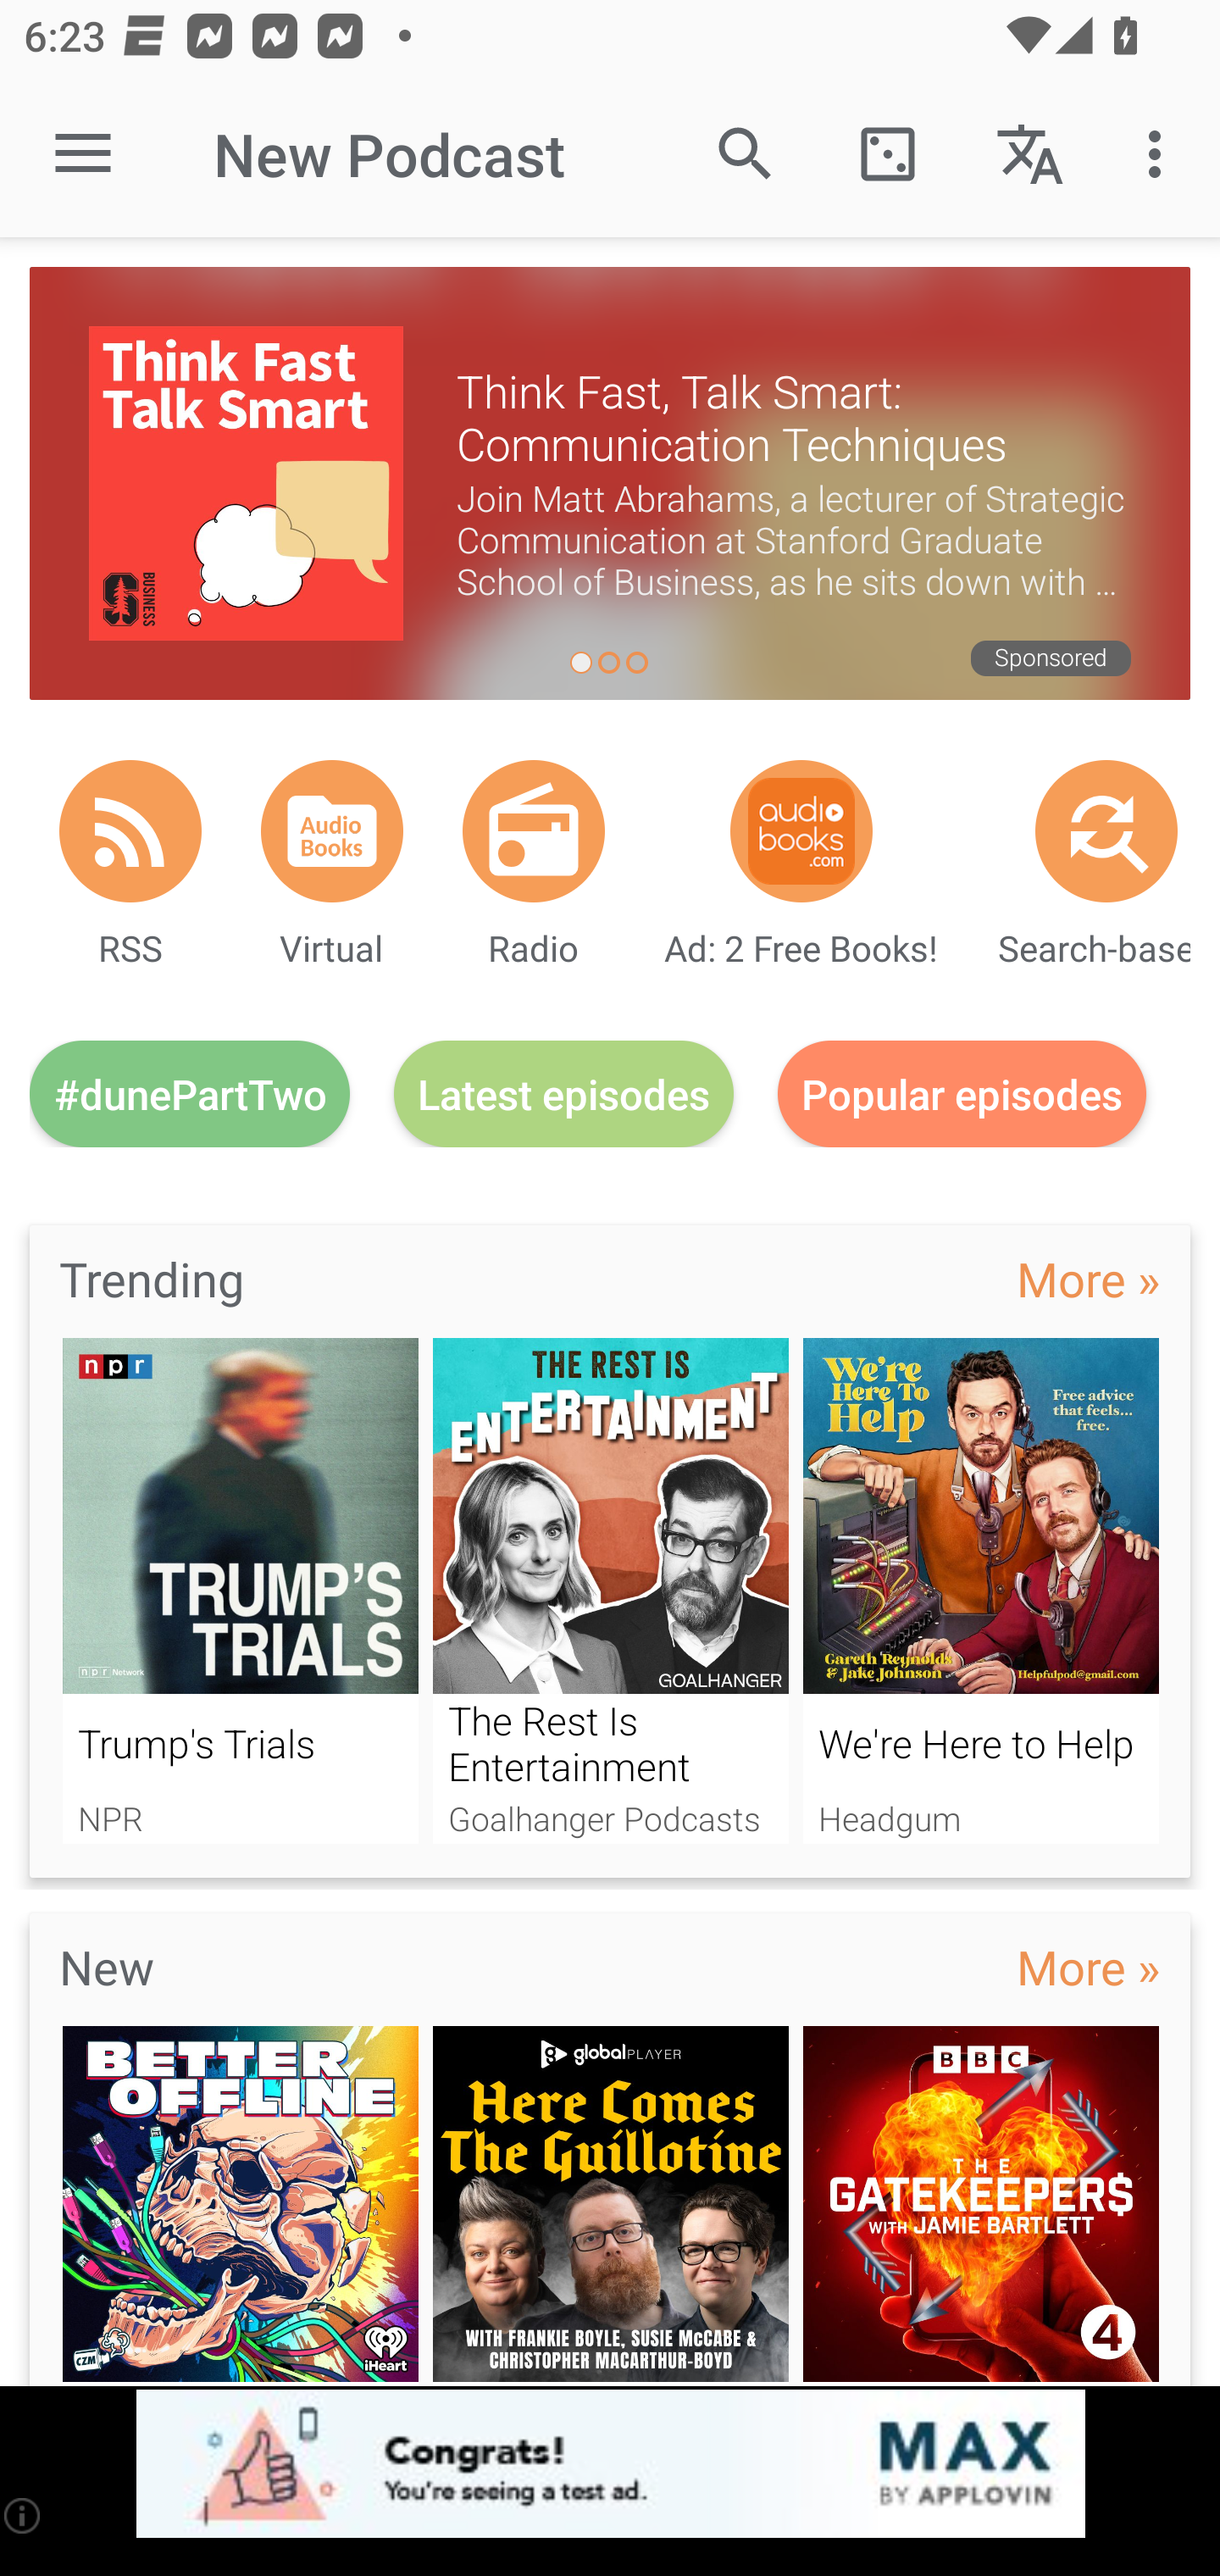 The image size is (1220, 2576). I want to click on The Rest Is Entertainment Goalhanger Podcasts, so click(611, 1590).